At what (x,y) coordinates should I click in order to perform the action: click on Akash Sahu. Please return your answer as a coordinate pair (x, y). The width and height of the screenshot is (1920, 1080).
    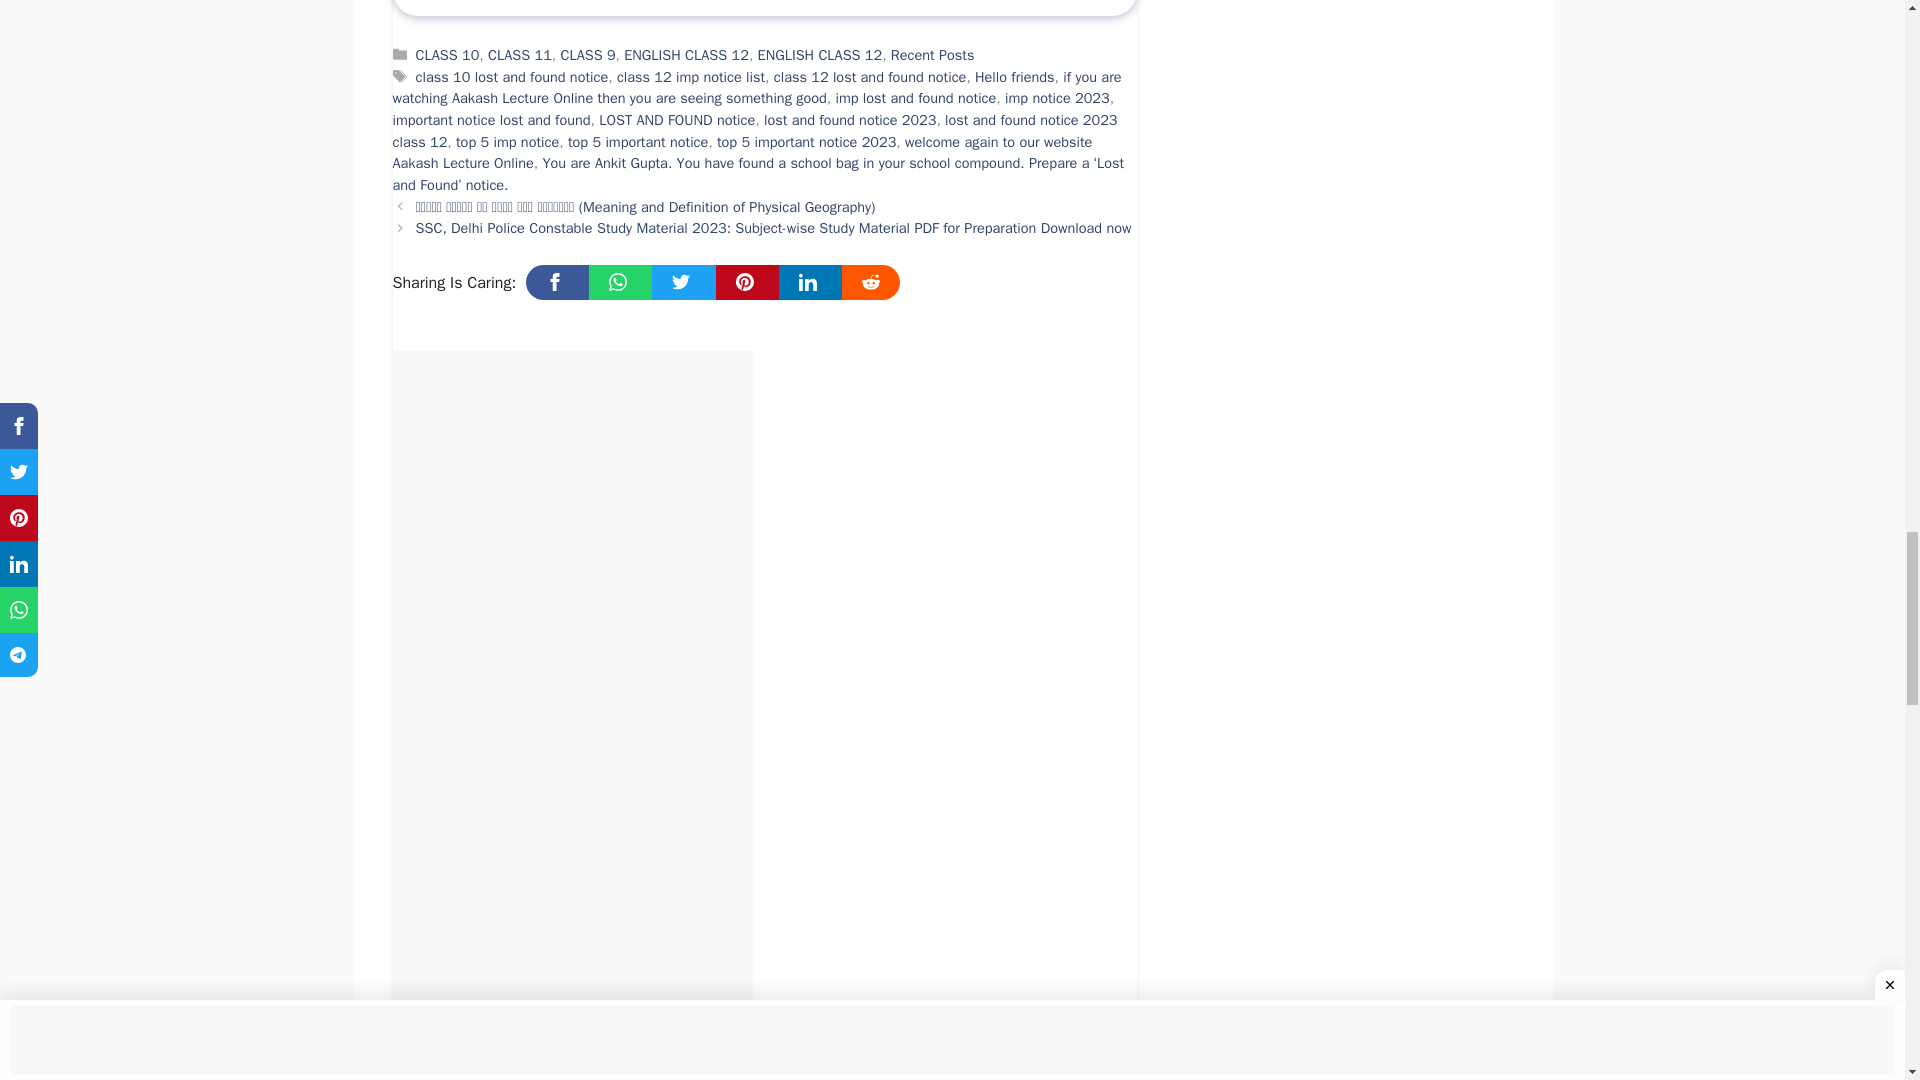
    Looking at the image, I should click on (592, 3).